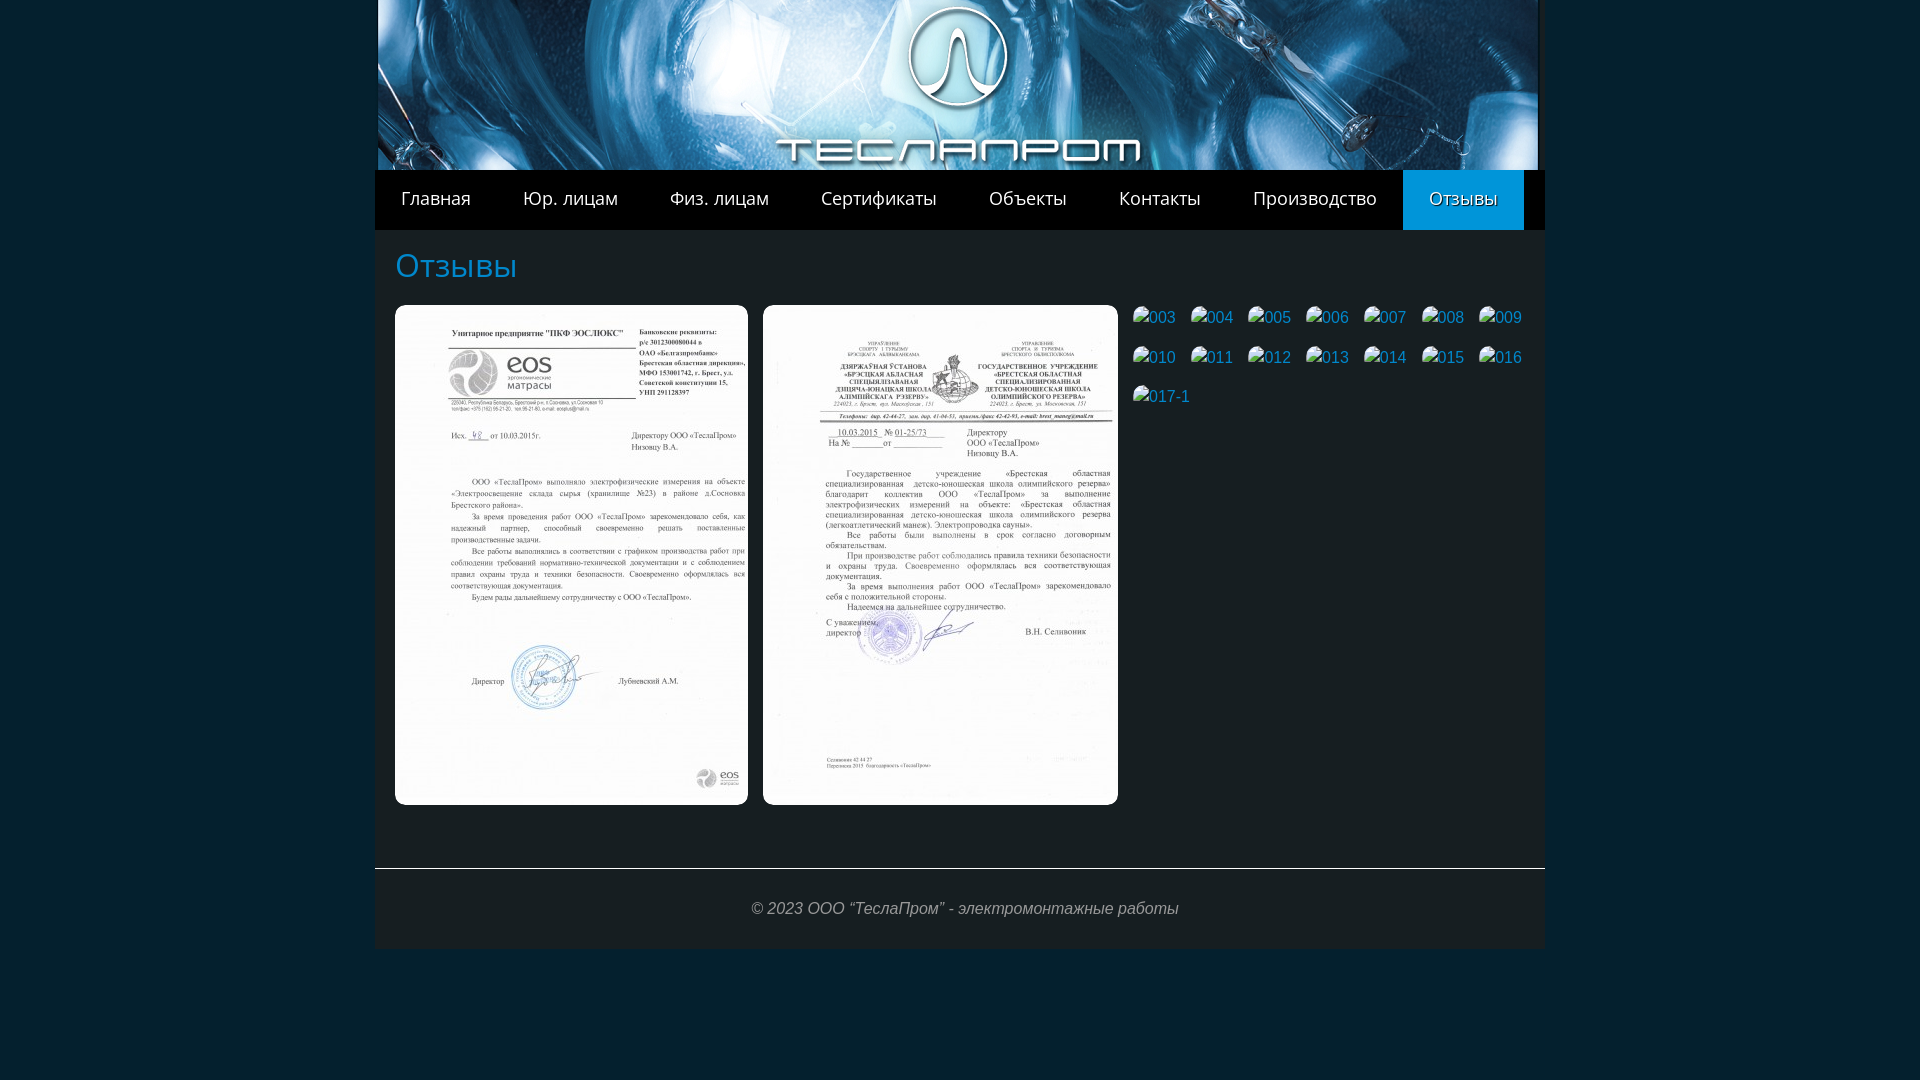 This screenshot has width=1920, height=1080. Describe the element at coordinates (1386, 318) in the screenshot. I see `007` at that location.